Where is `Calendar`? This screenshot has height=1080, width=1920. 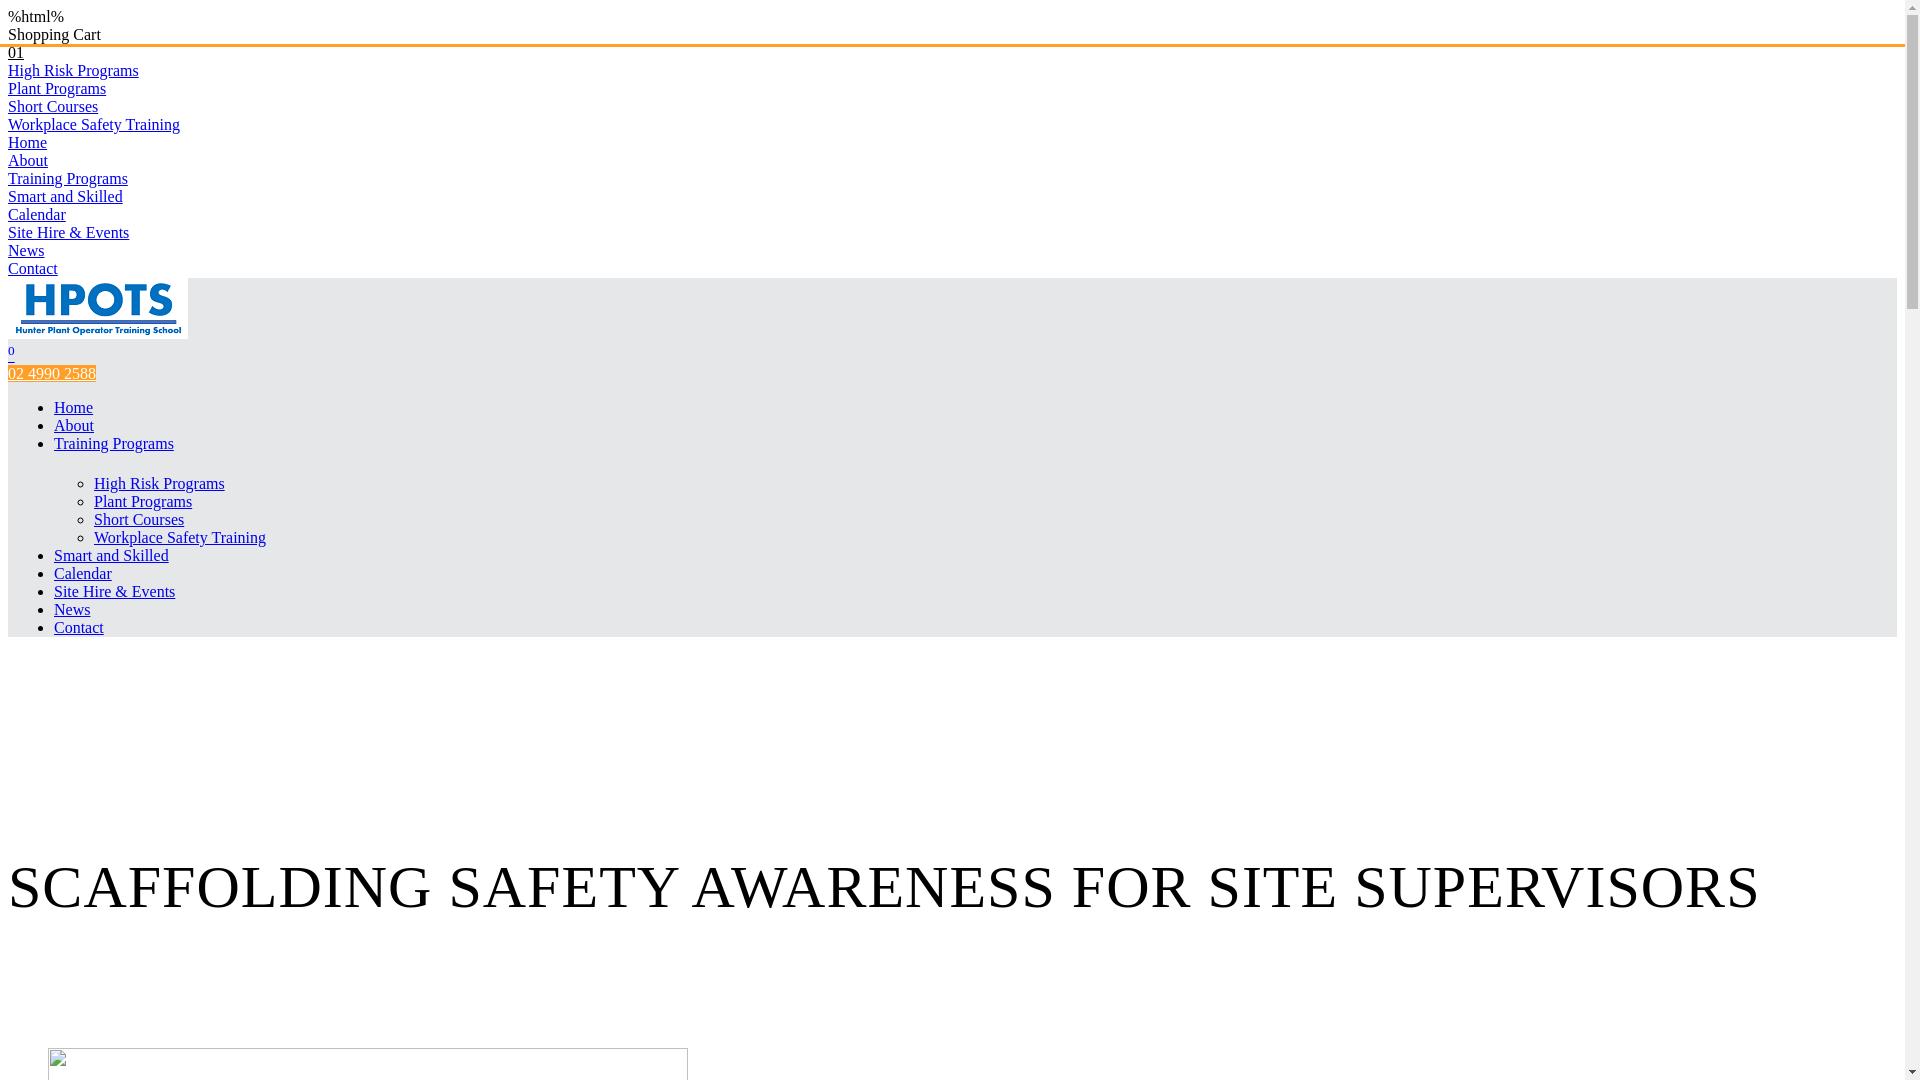
Calendar is located at coordinates (37, 214).